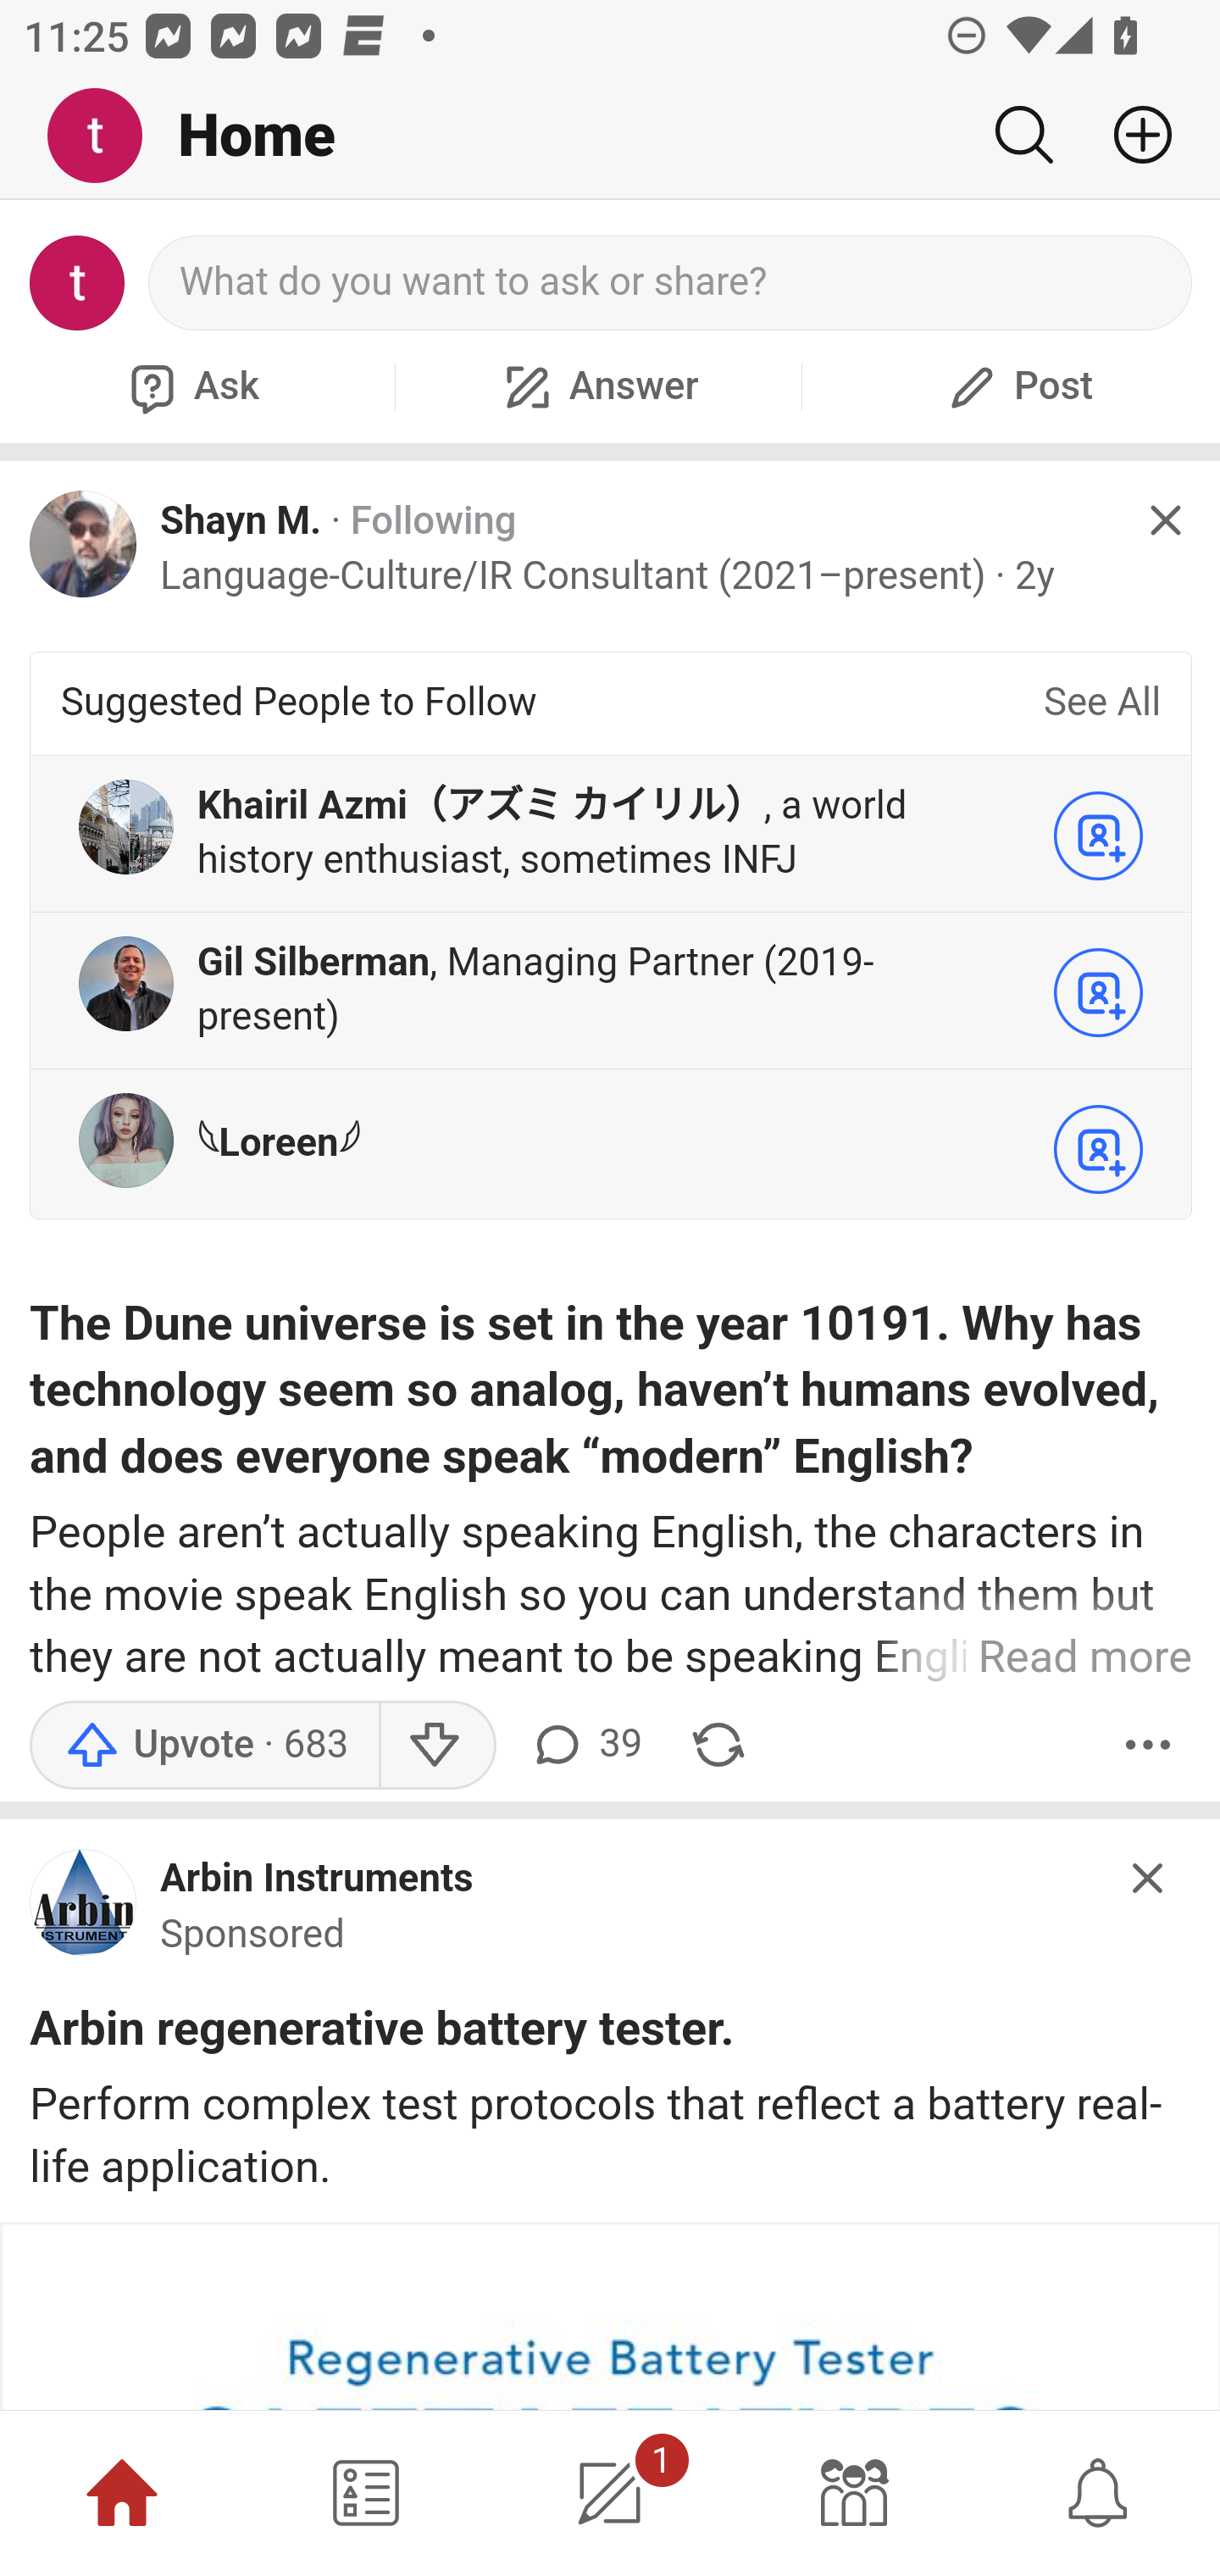  What do you see at coordinates (480, 806) in the screenshot?
I see `Khairil Azmi（アズミ カイリル）` at bounding box center [480, 806].